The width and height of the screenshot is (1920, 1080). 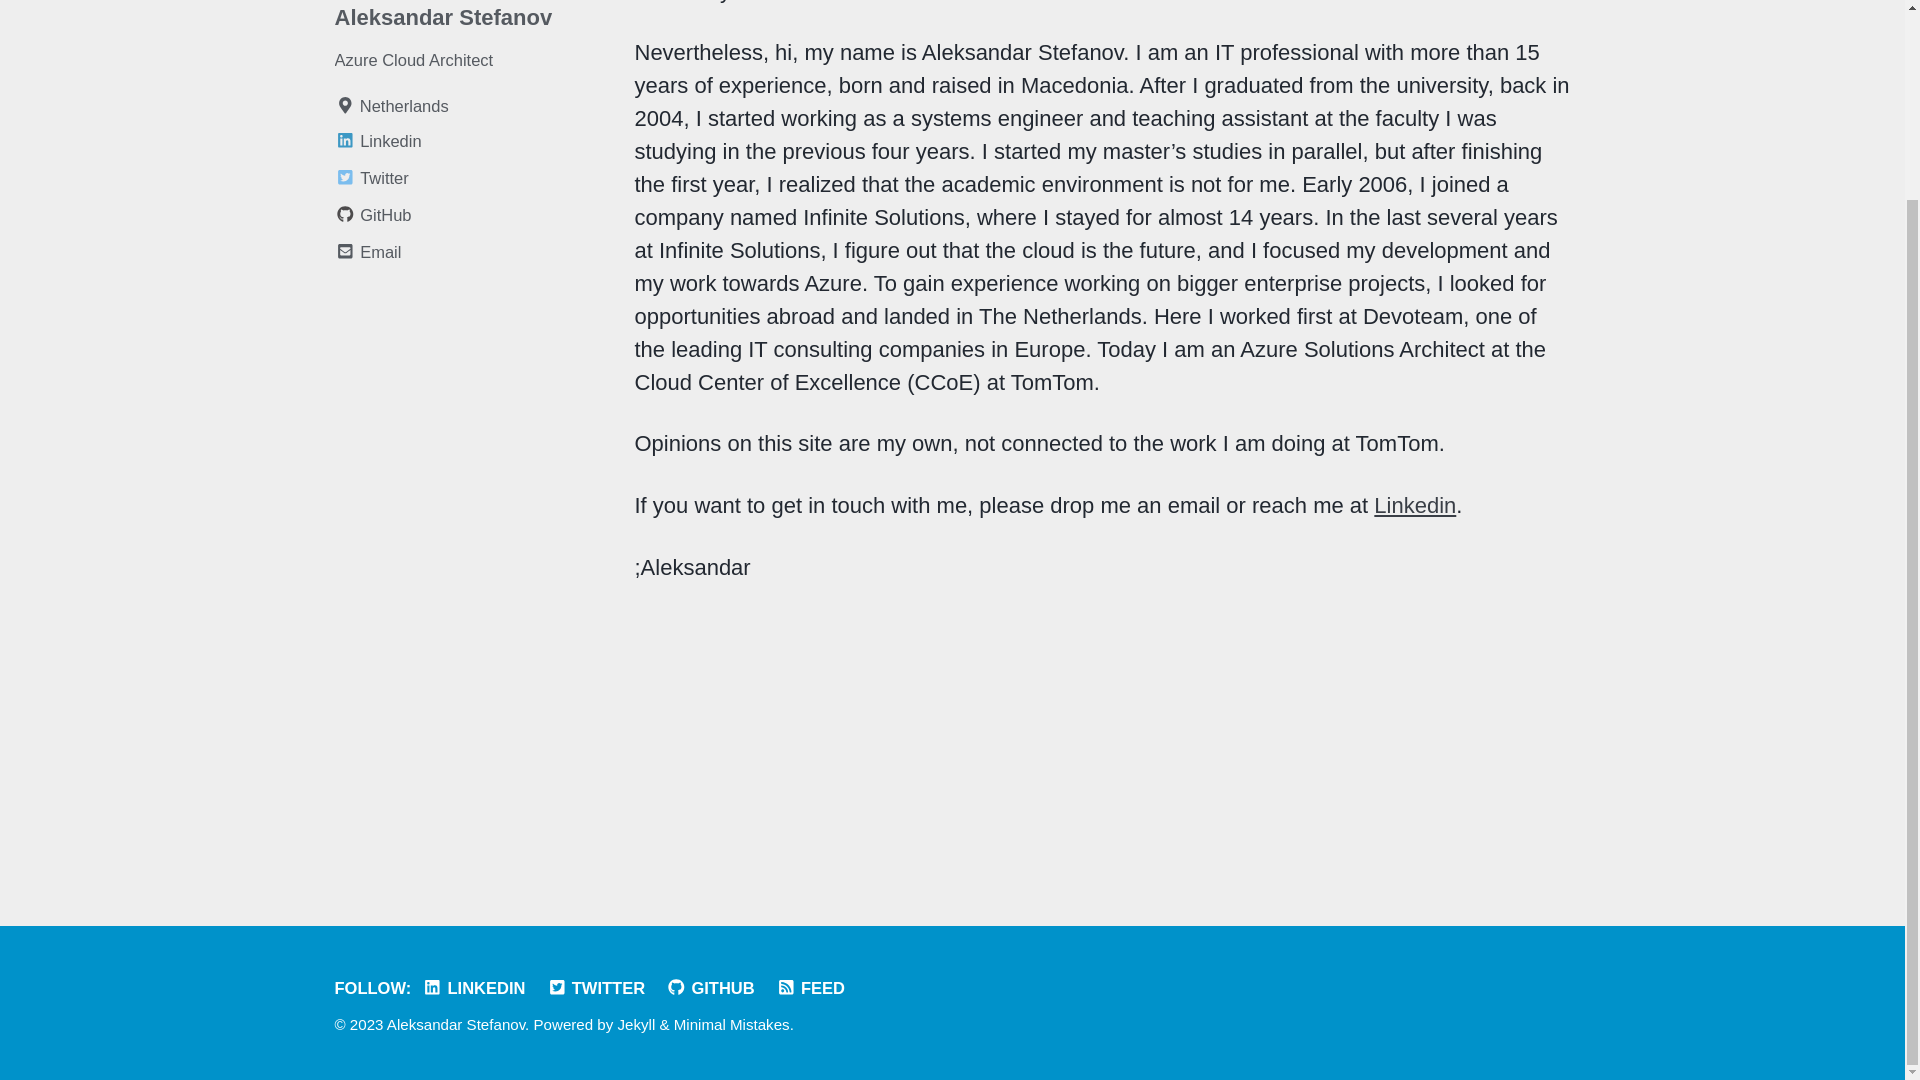 I want to click on FEED, so click(x=814, y=987).